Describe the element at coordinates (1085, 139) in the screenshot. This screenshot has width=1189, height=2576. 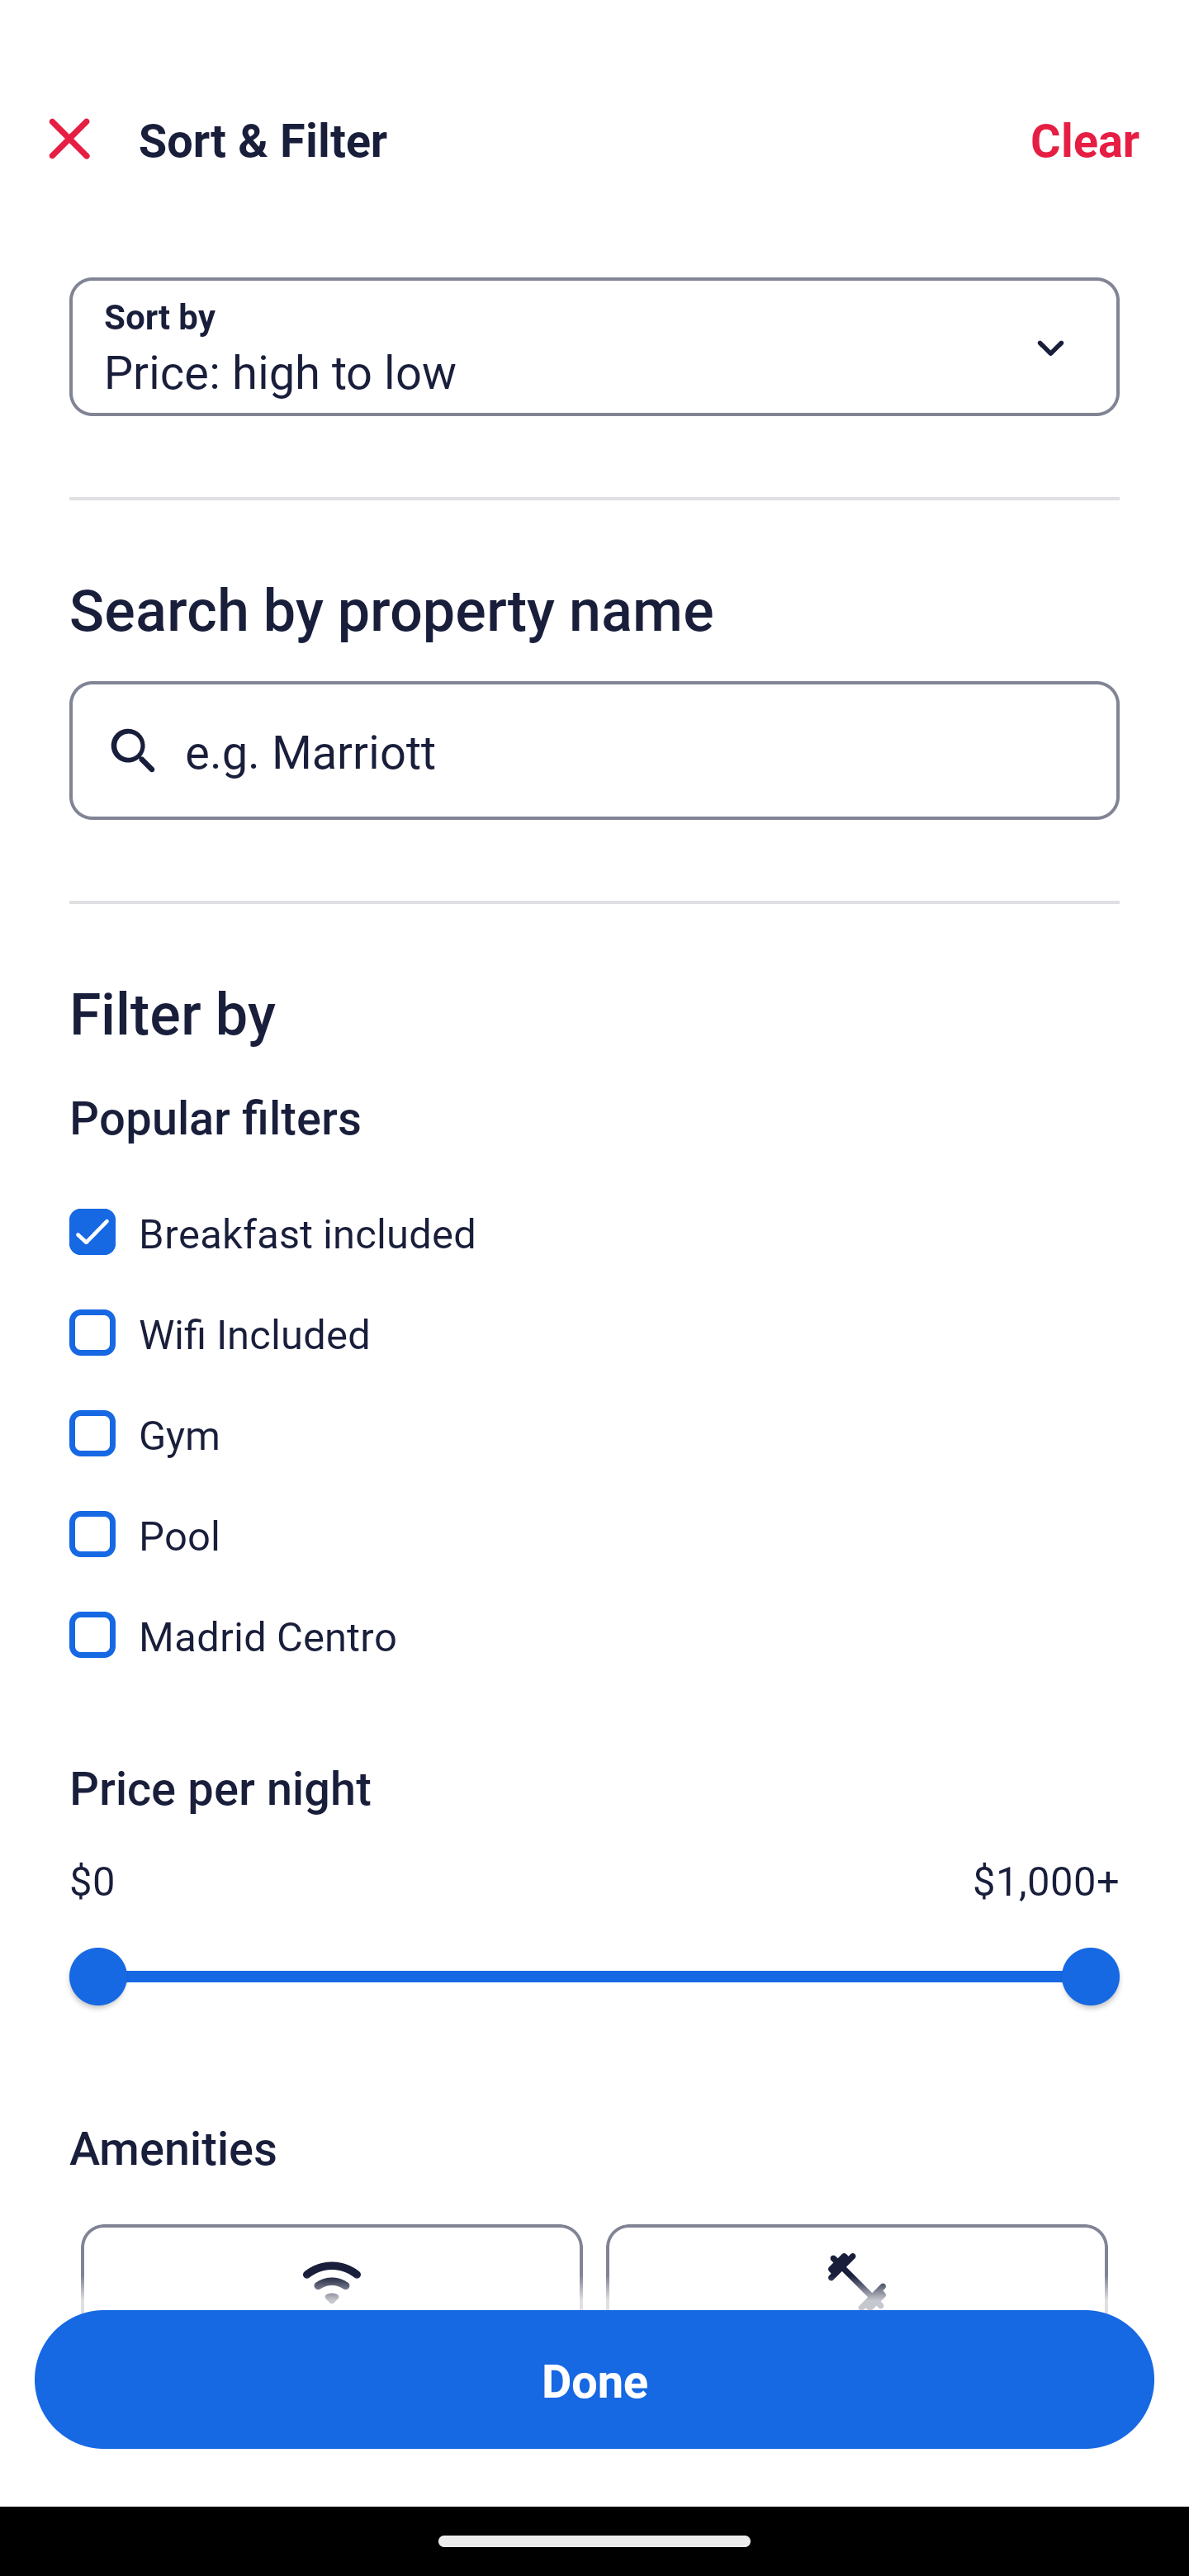
I see `Clear` at that location.